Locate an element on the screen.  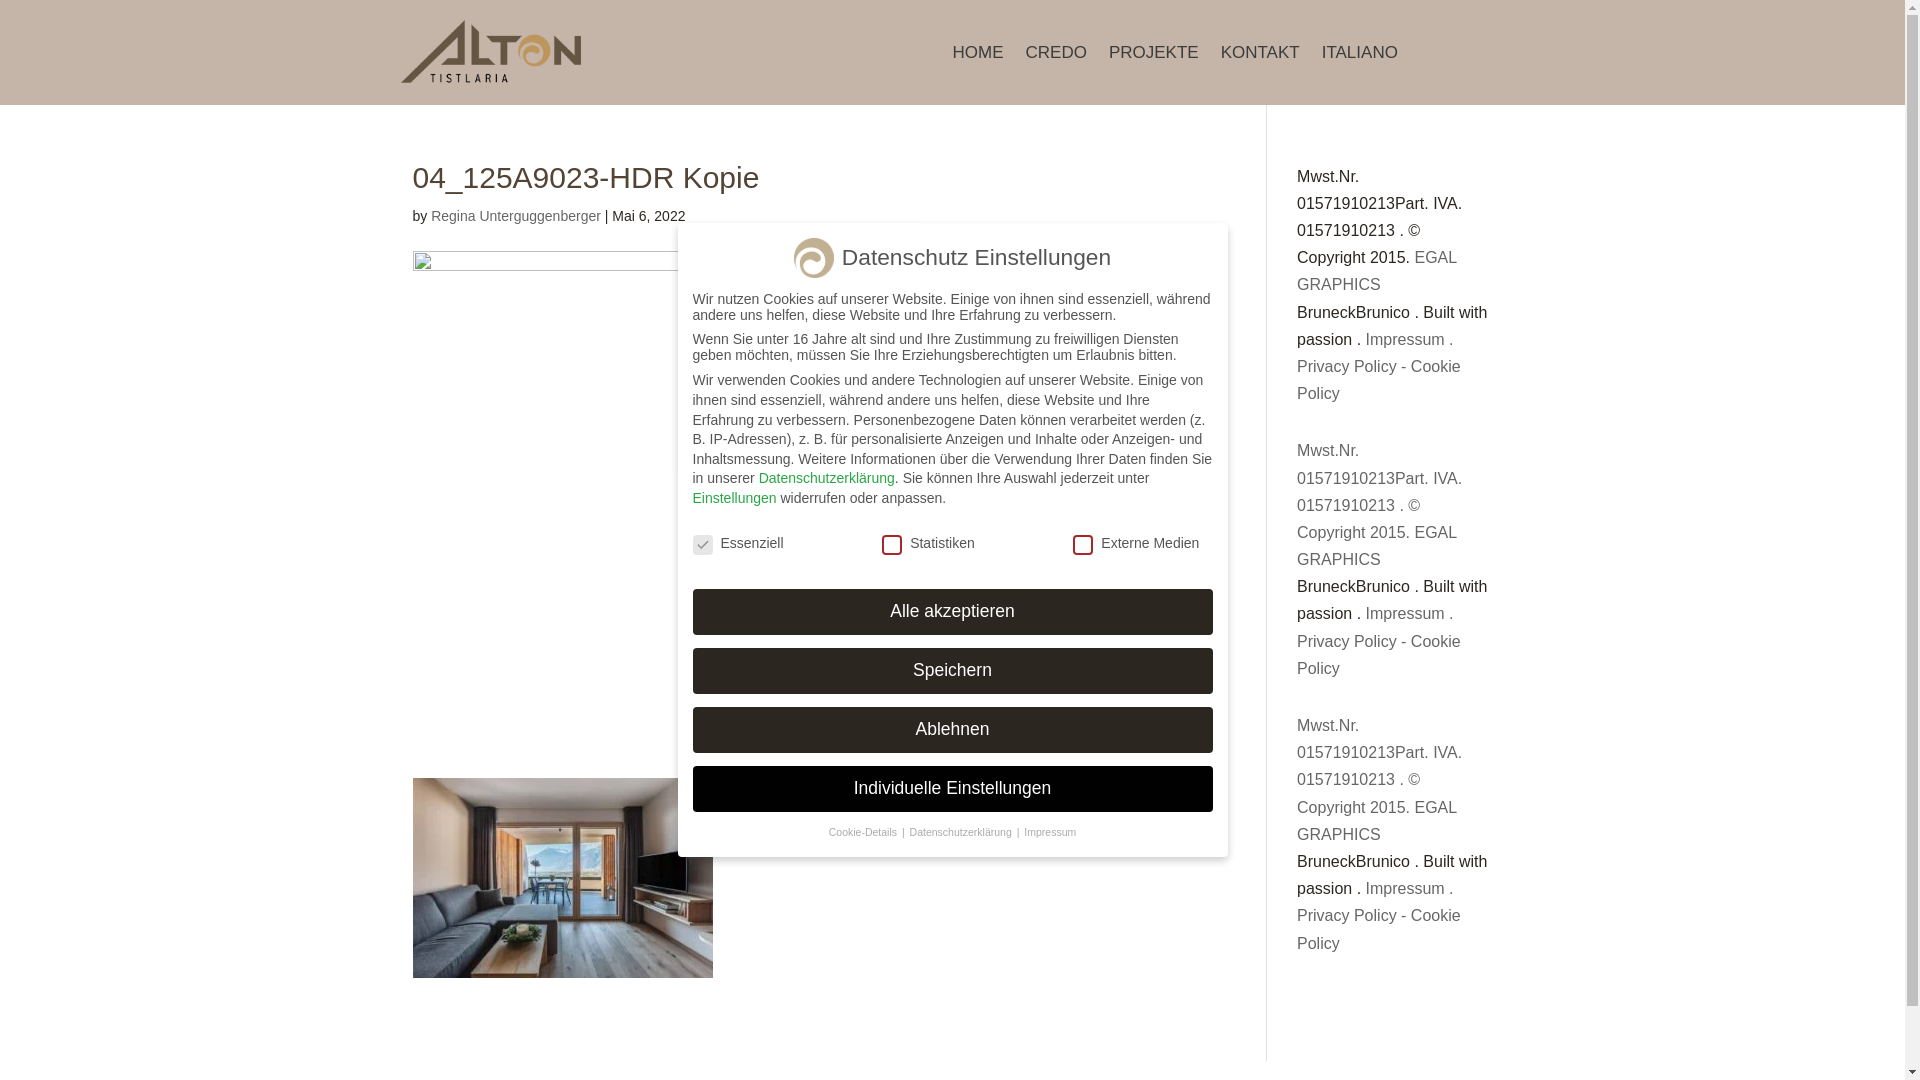
HOME is located at coordinates (977, 57).